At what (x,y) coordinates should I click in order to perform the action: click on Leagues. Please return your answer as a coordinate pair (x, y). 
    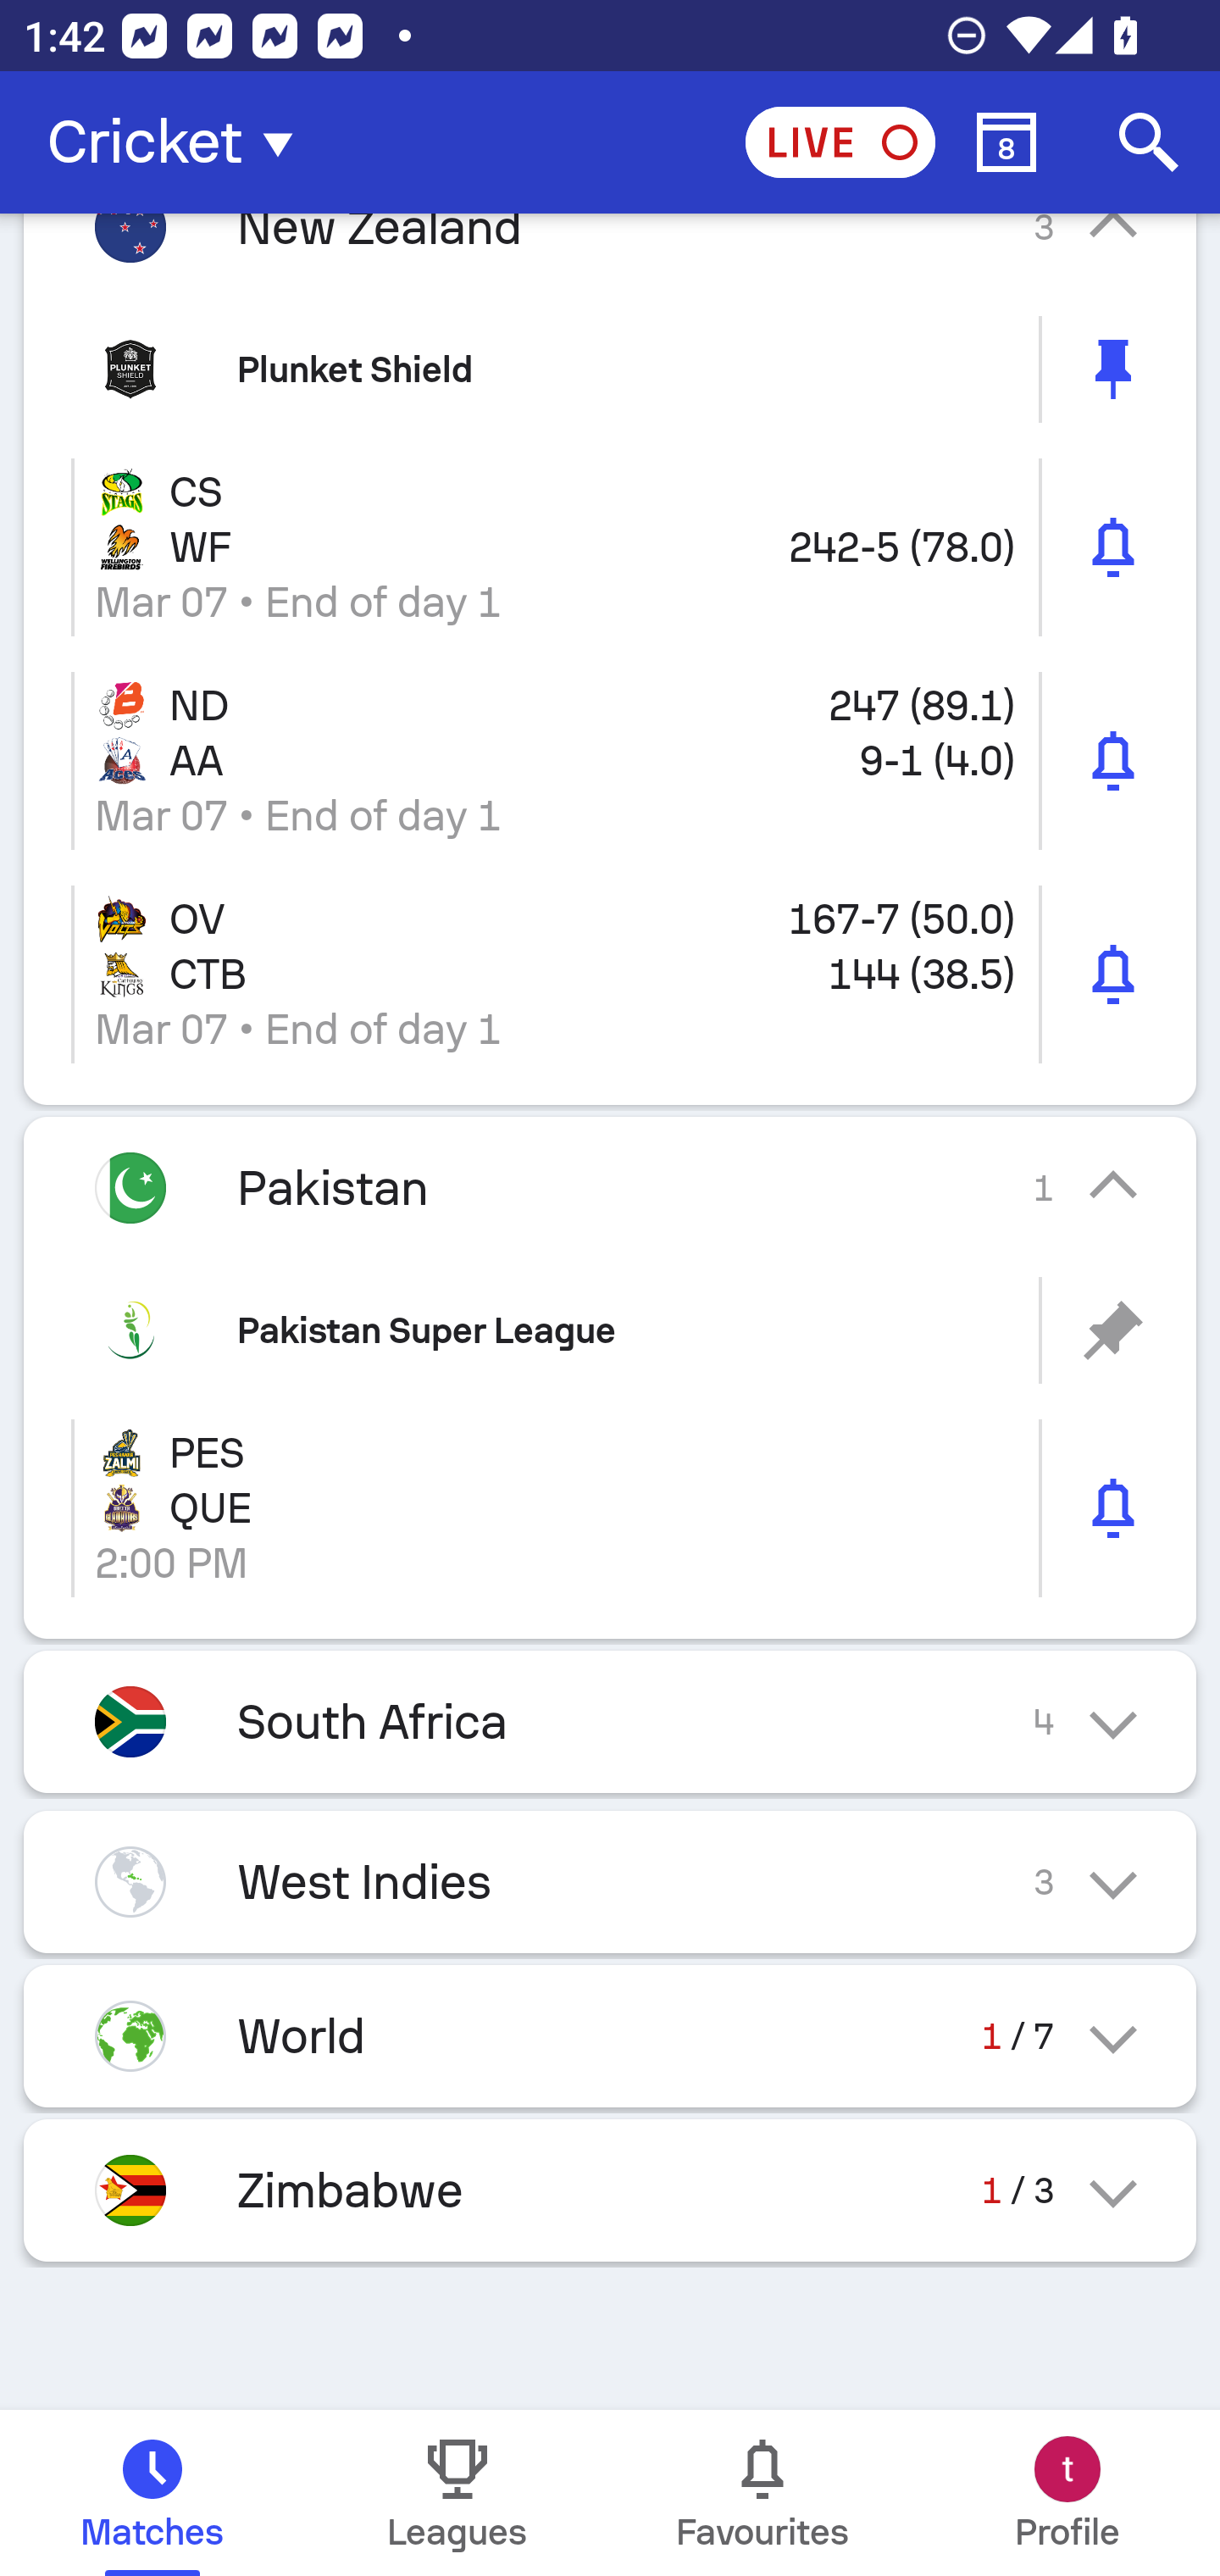
    Looking at the image, I should click on (457, 2493).